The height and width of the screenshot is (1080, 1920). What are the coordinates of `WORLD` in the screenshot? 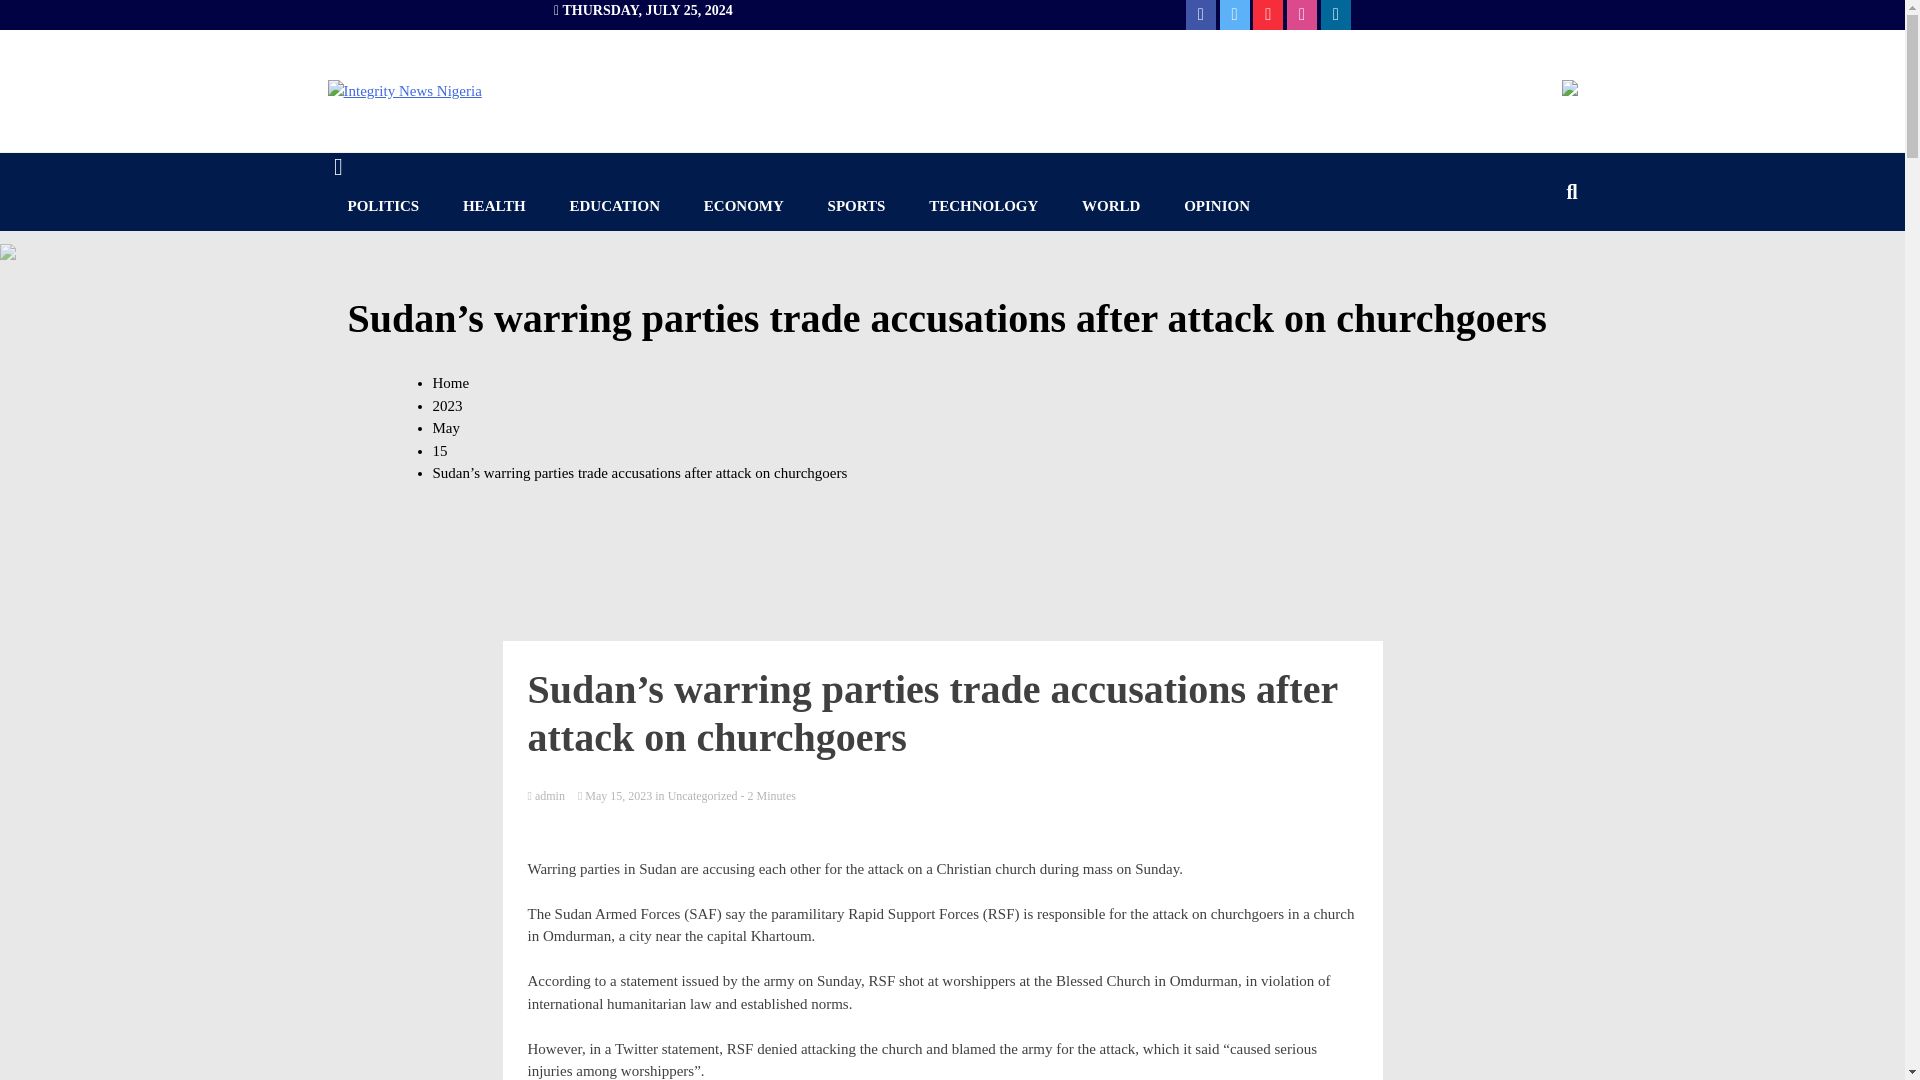 It's located at (1110, 206).